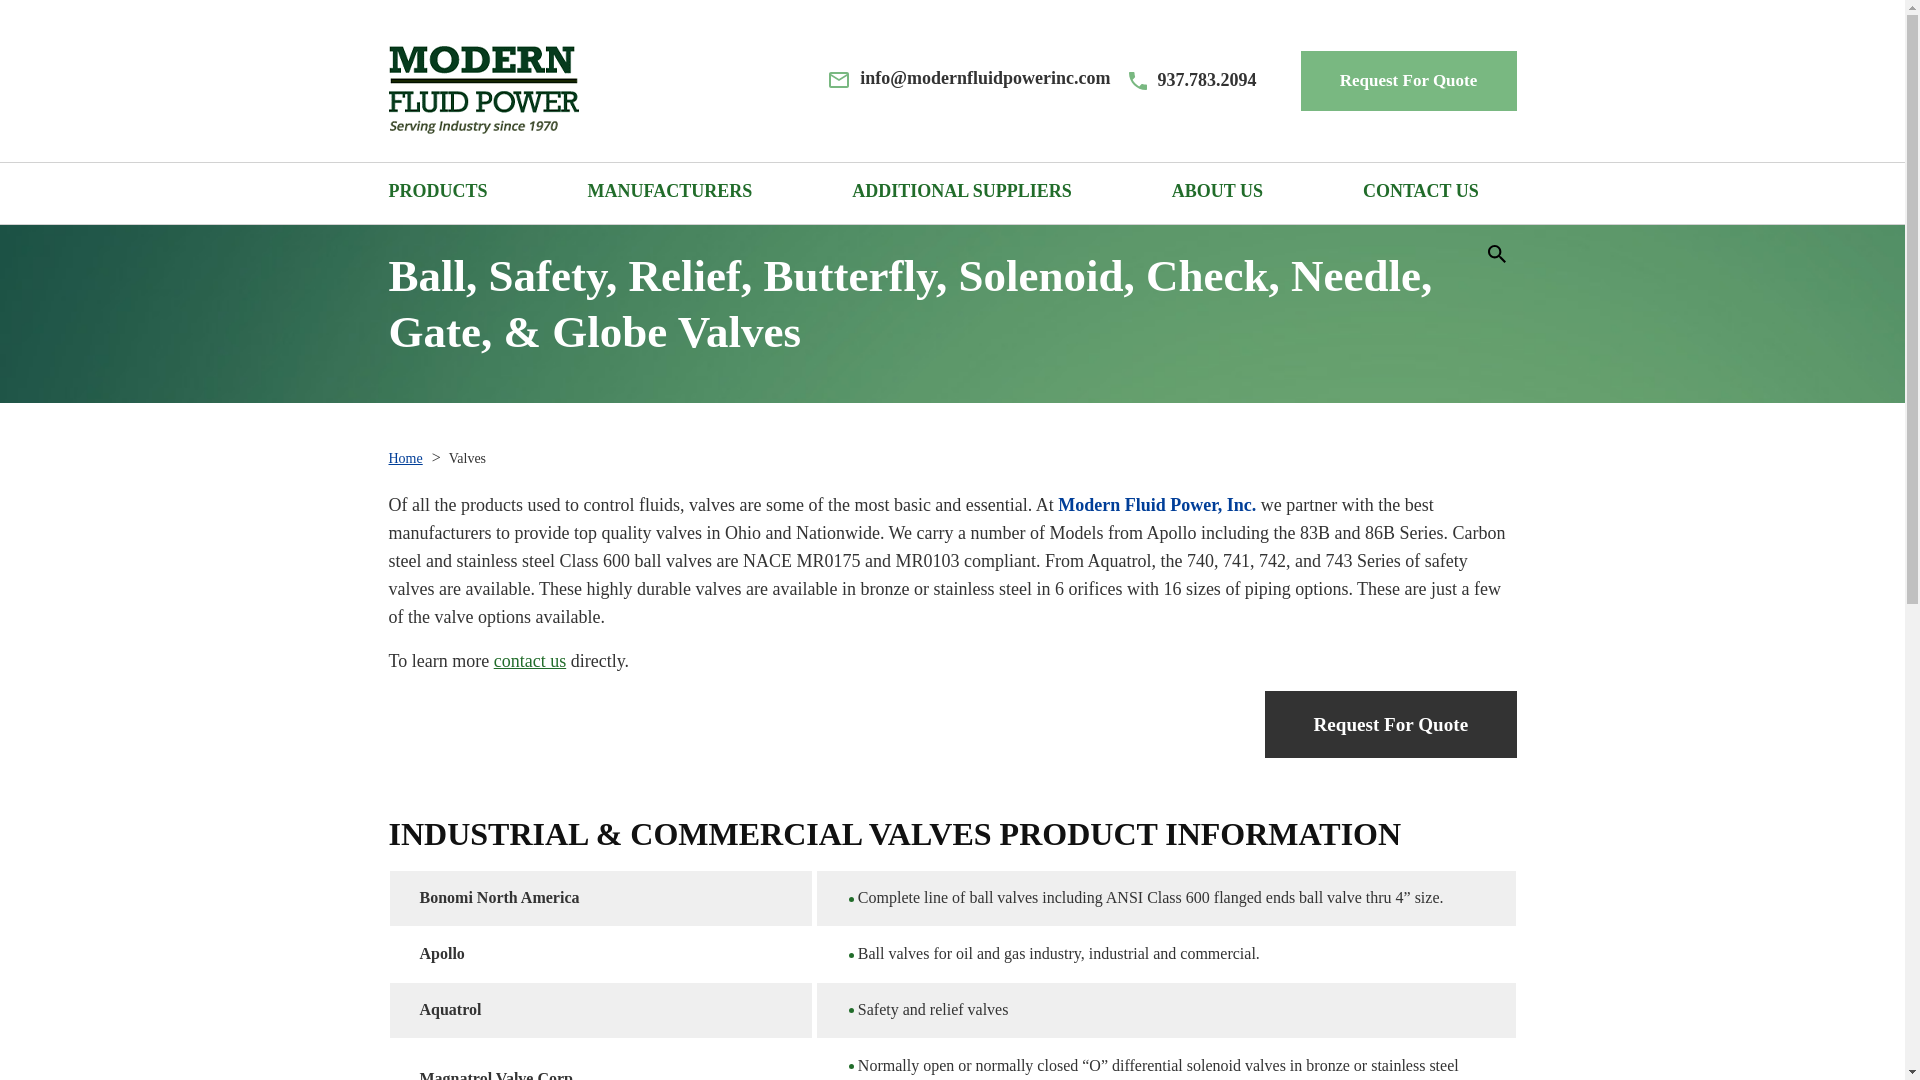 Image resolution: width=1920 pixels, height=1080 pixels. What do you see at coordinates (1420, 194) in the screenshot?
I see `CONTACT US` at bounding box center [1420, 194].